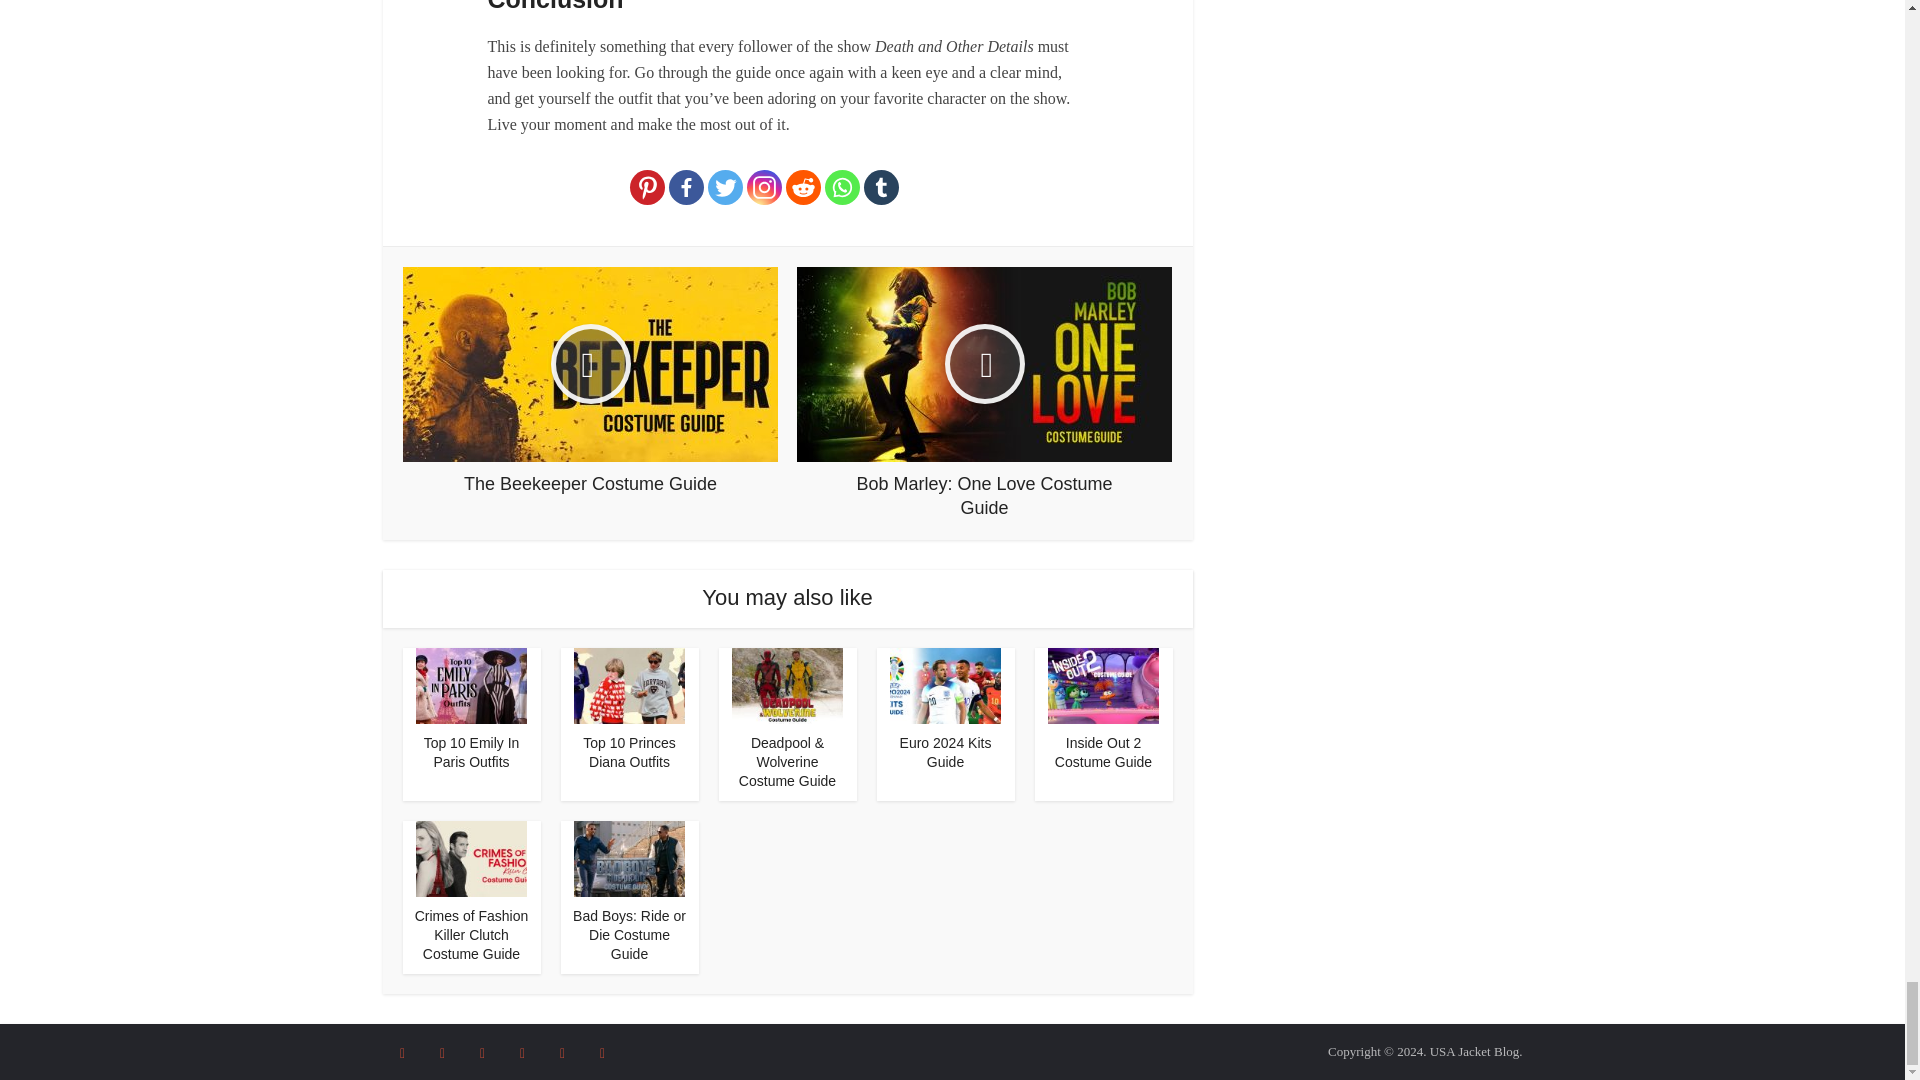 The width and height of the screenshot is (1920, 1080). Describe the element at coordinates (646, 187) in the screenshot. I see `Pinterest` at that location.